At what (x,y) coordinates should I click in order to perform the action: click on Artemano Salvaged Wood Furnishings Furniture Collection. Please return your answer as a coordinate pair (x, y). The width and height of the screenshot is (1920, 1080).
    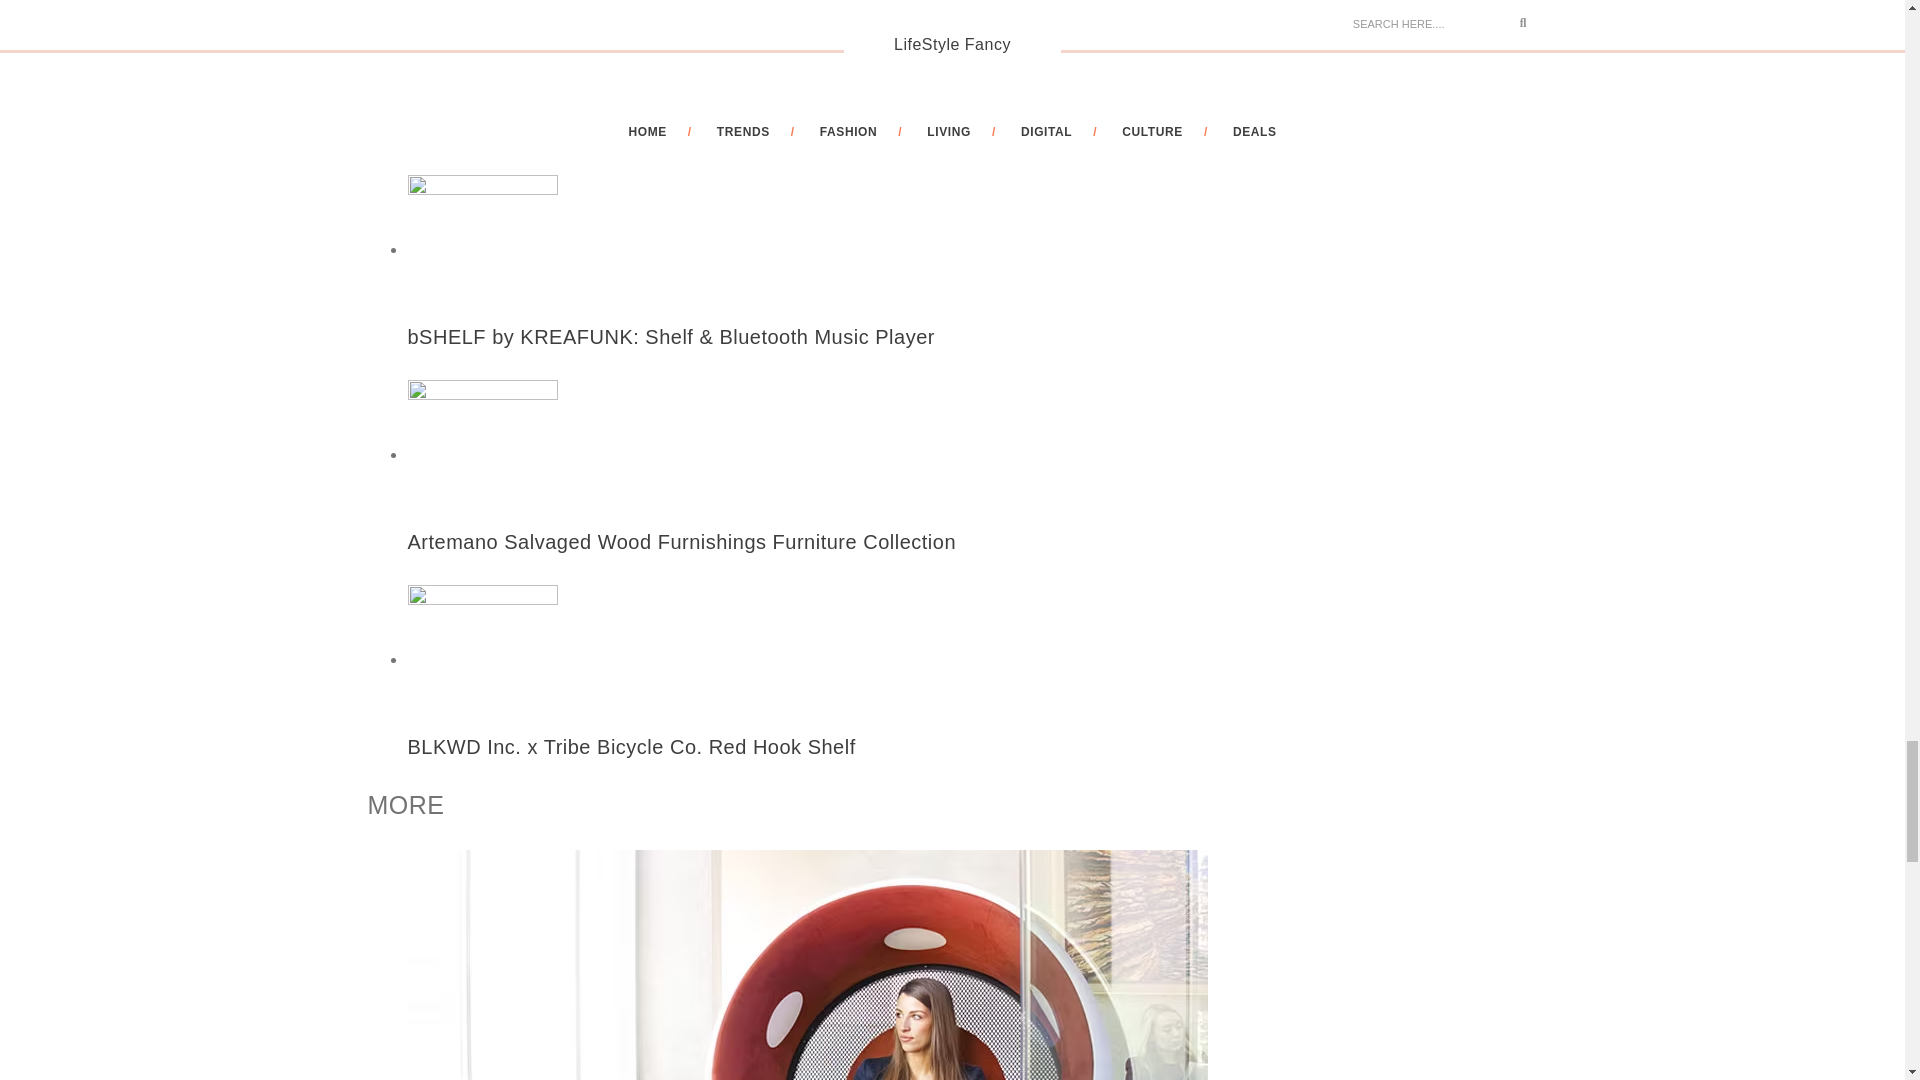
    Looking at the image, I should click on (812, 499).